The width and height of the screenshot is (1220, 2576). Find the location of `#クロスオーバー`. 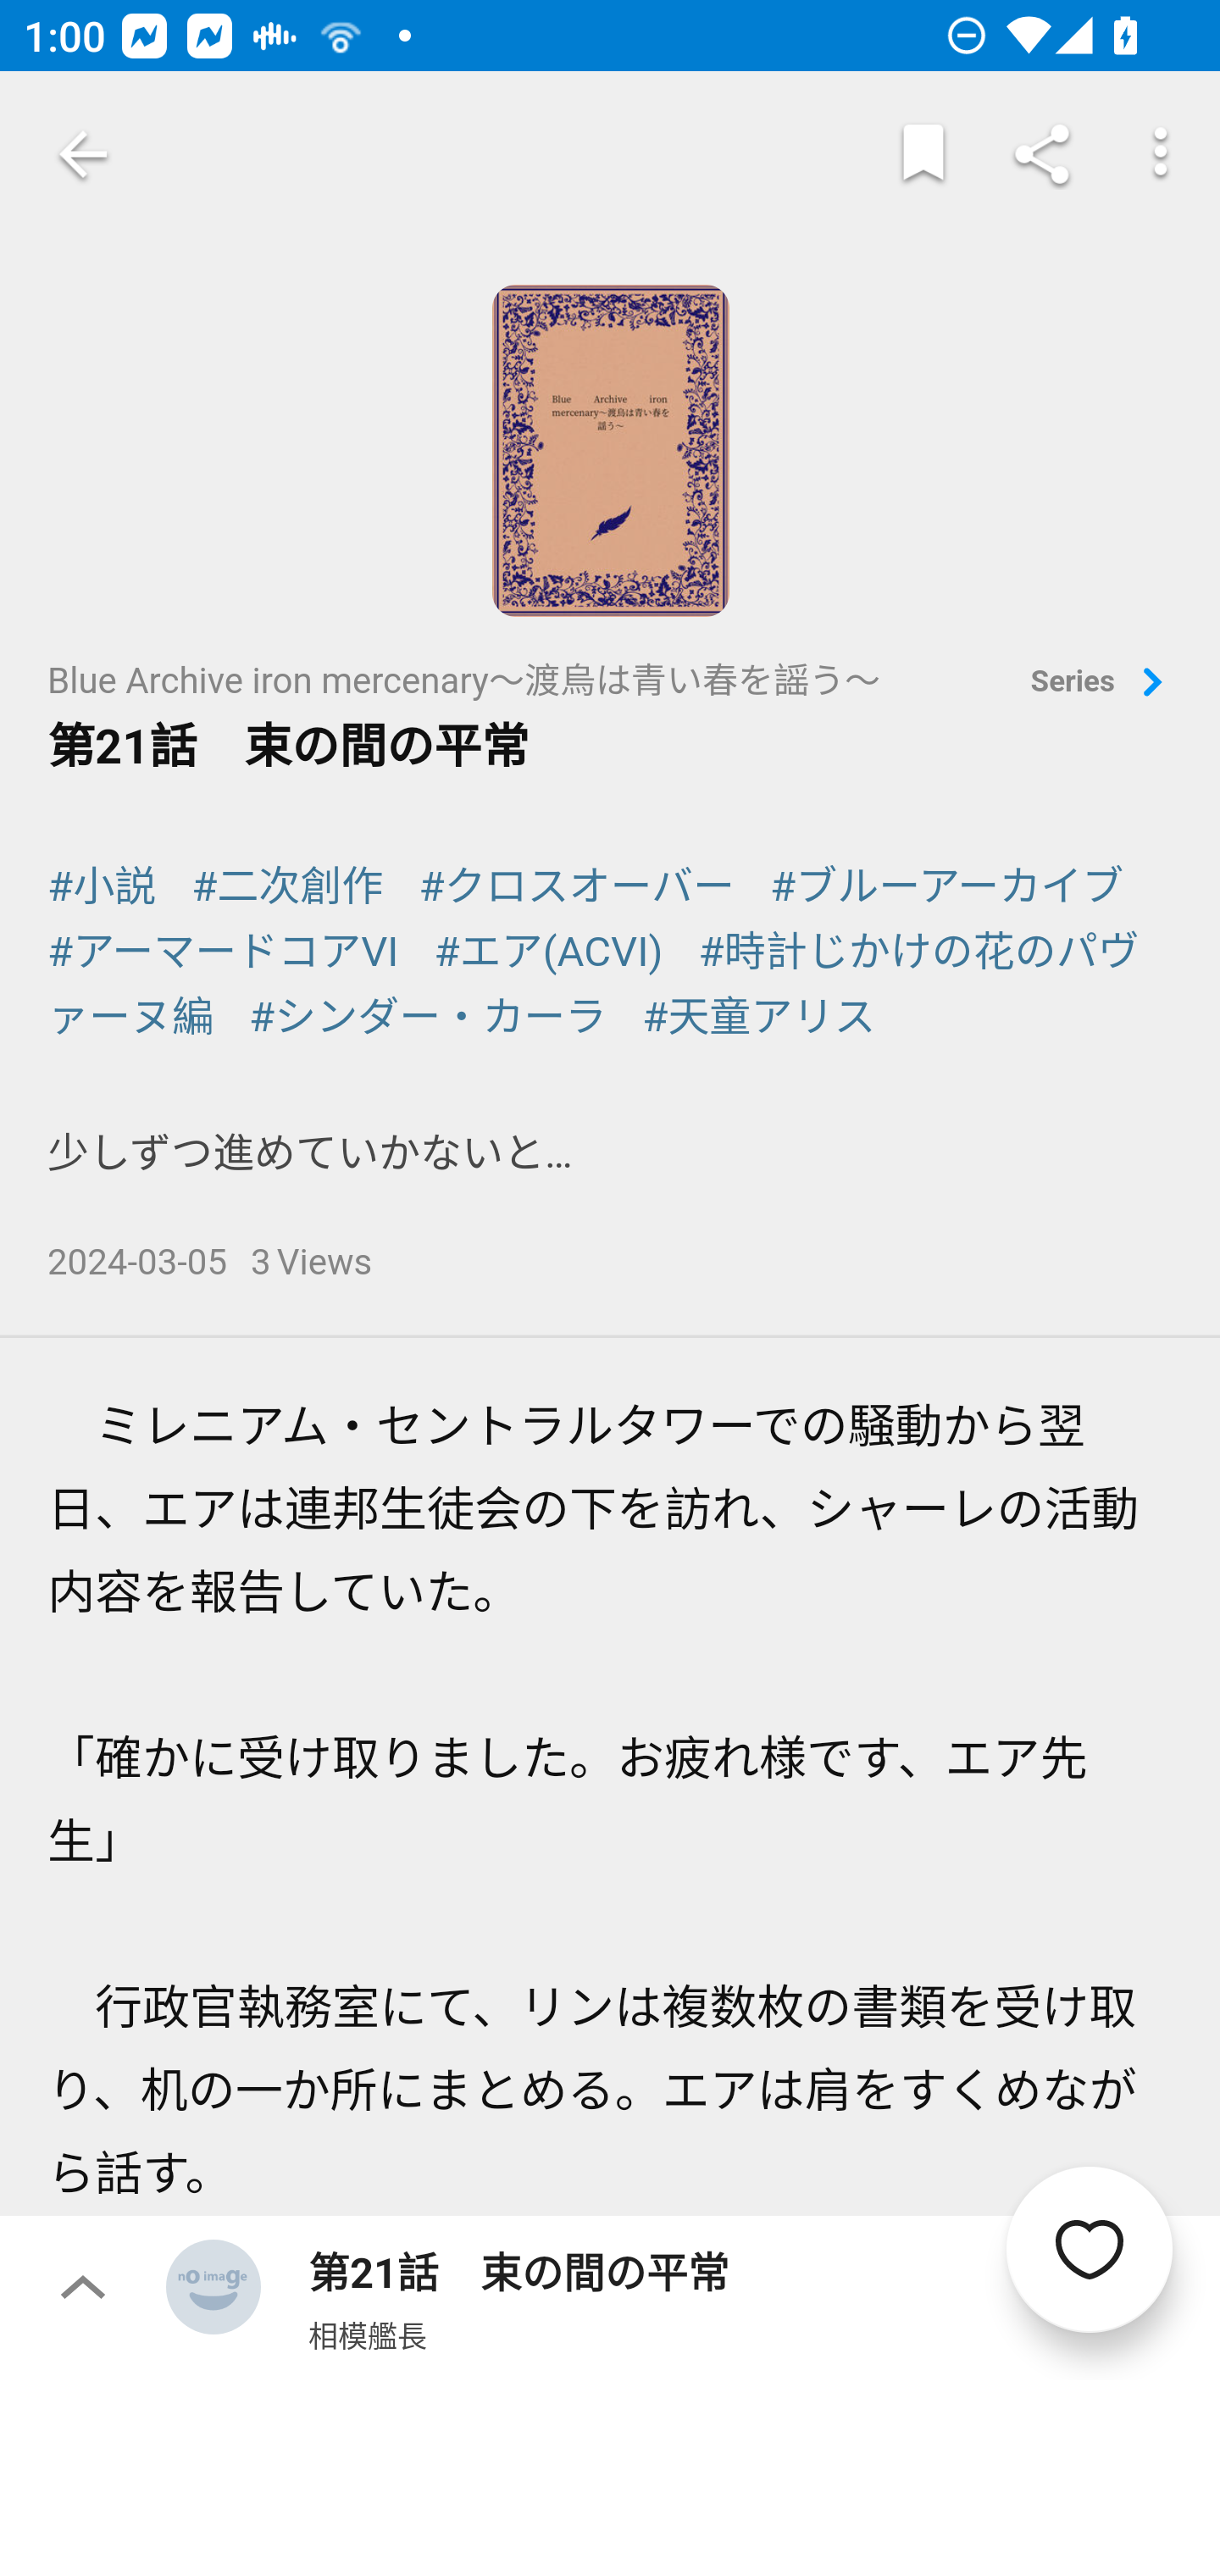

#クロスオーバー is located at coordinates (578, 887).